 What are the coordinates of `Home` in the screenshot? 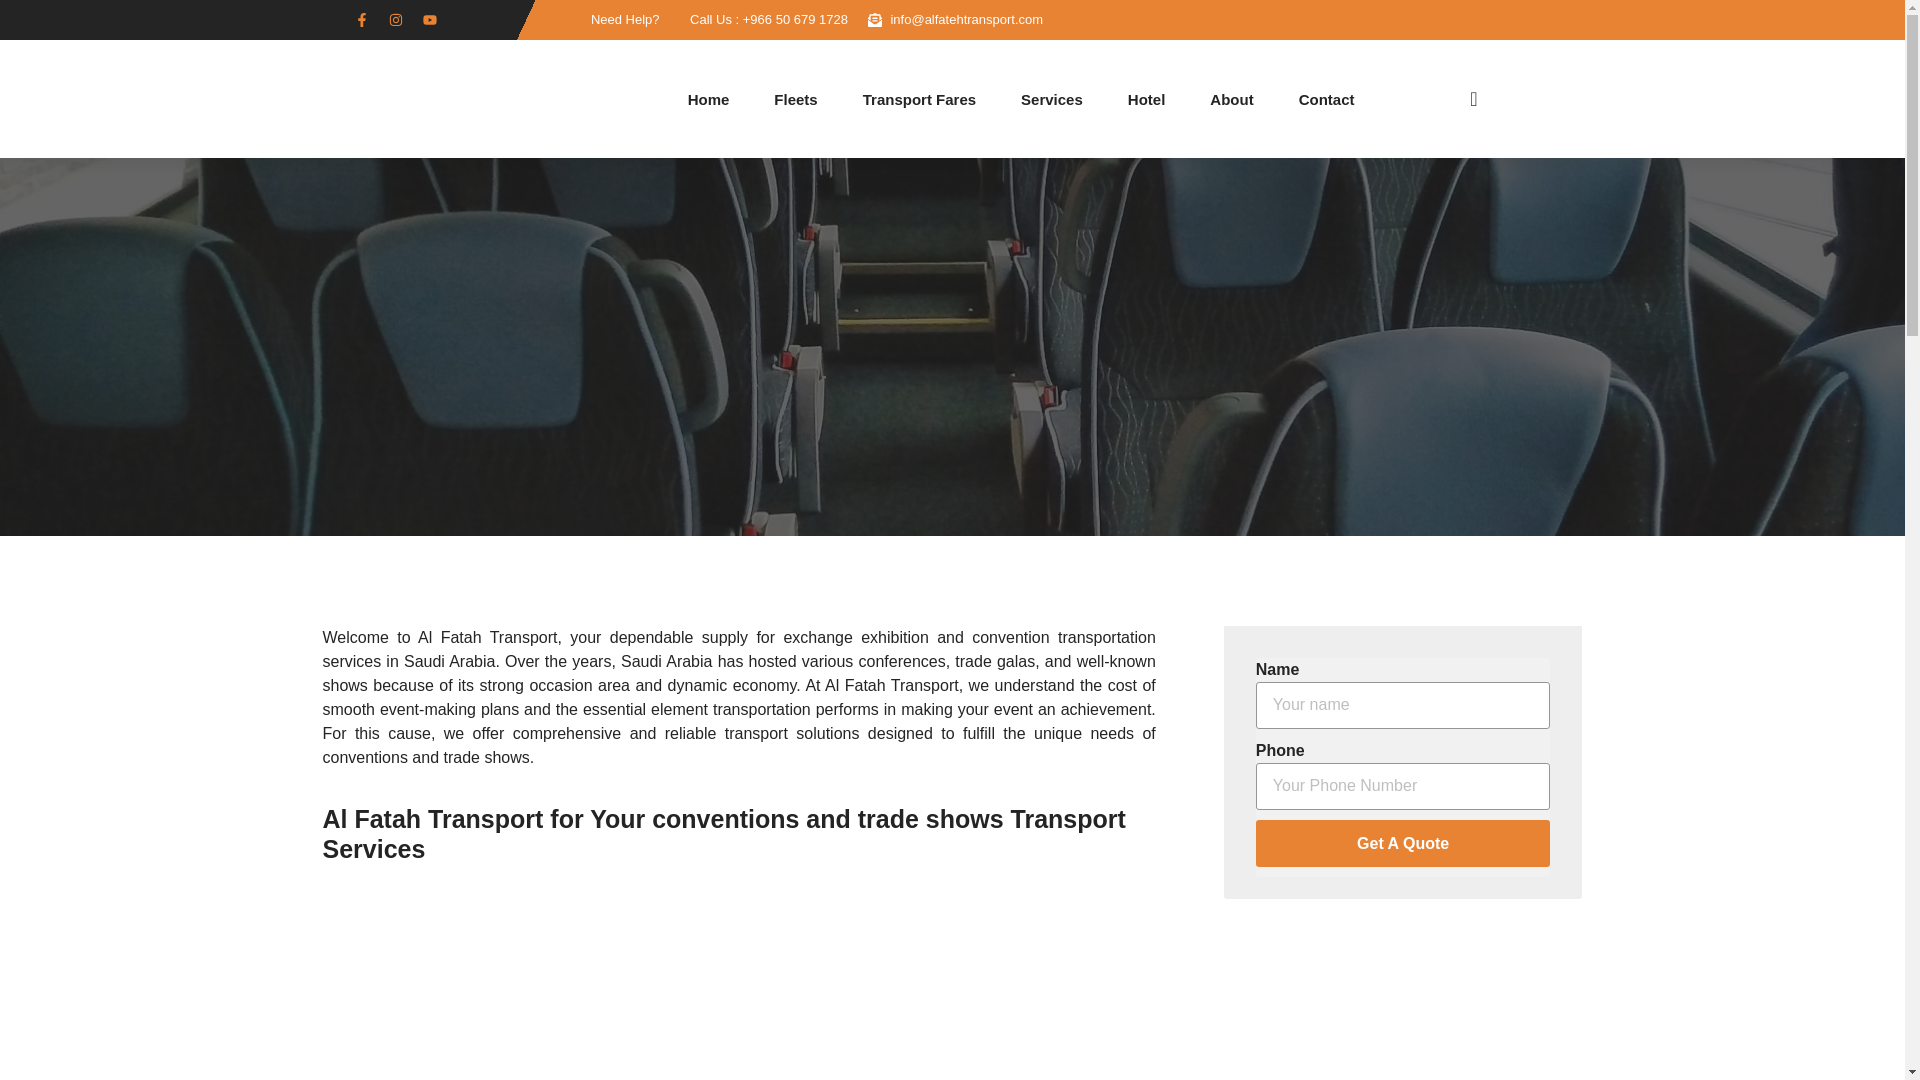 It's located at (708, 98).